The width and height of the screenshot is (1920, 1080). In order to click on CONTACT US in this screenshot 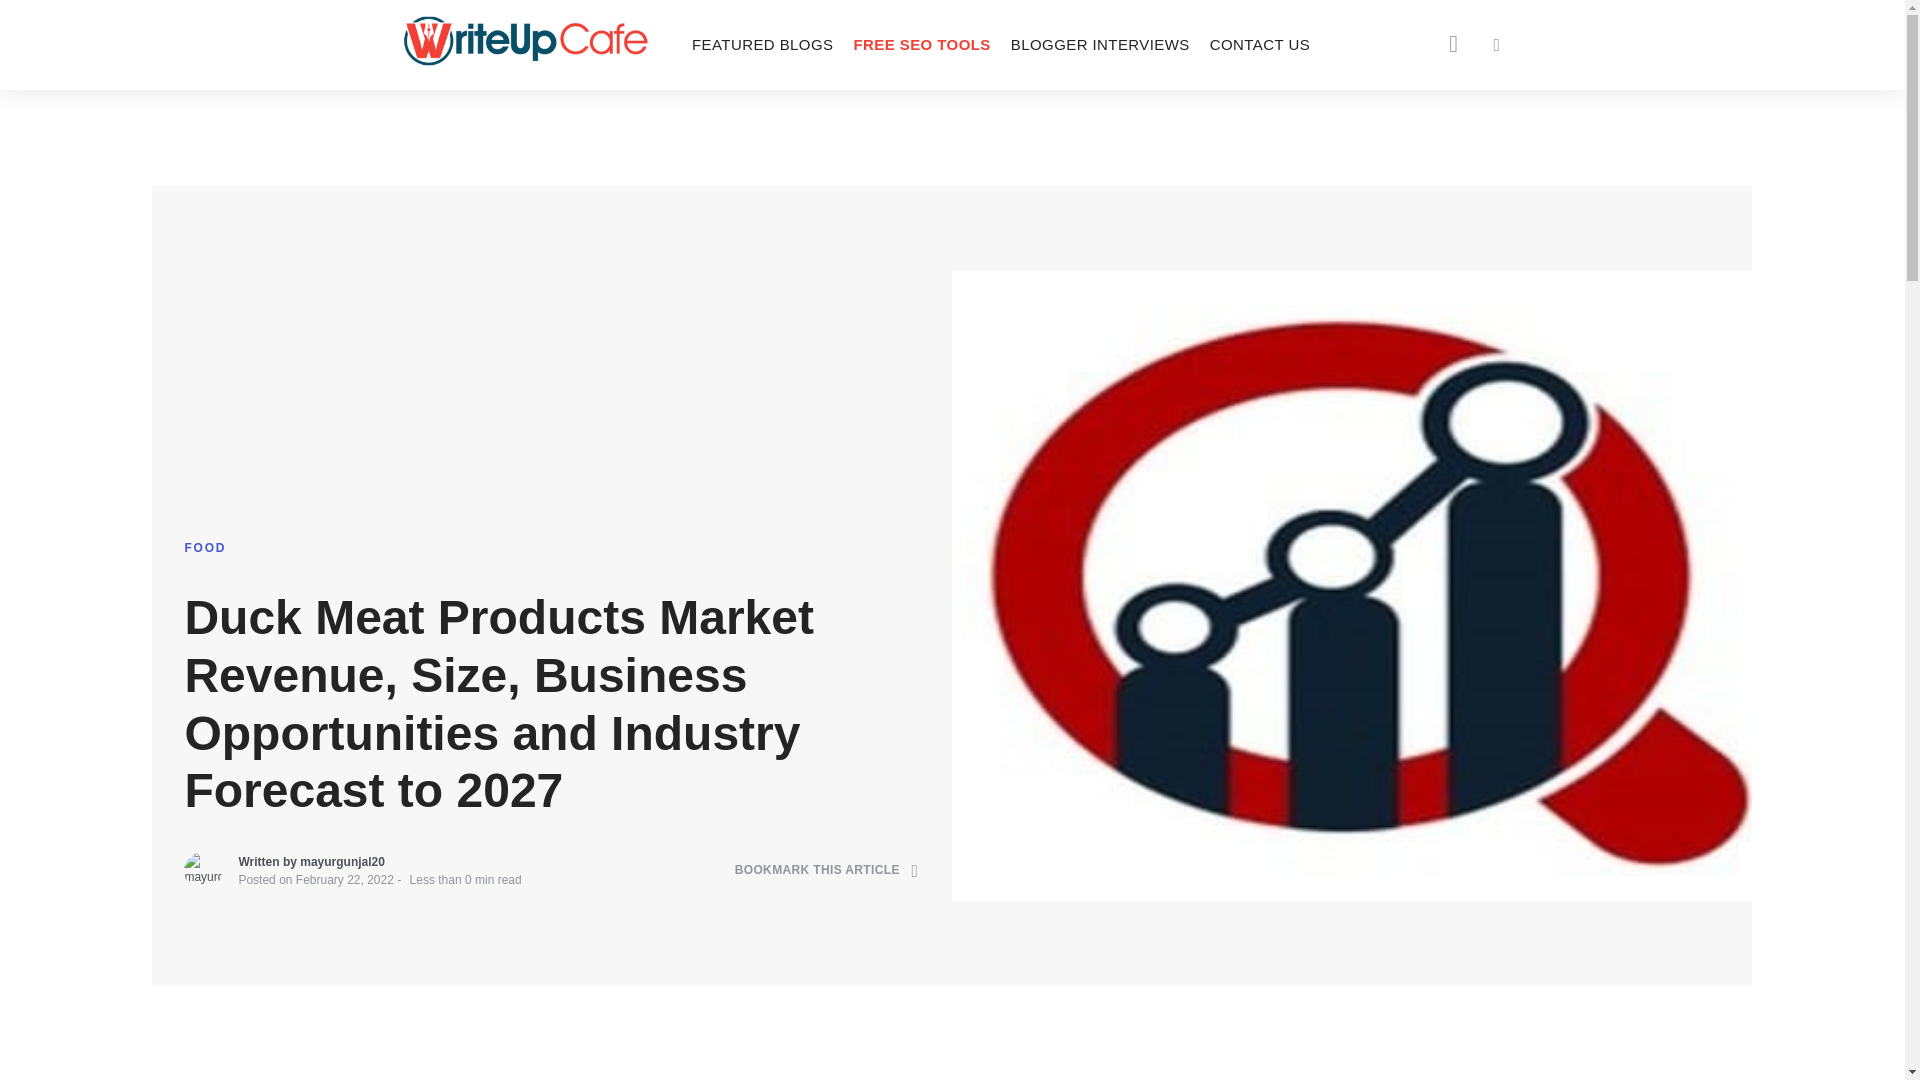, I will do `click(1260, 44)`.